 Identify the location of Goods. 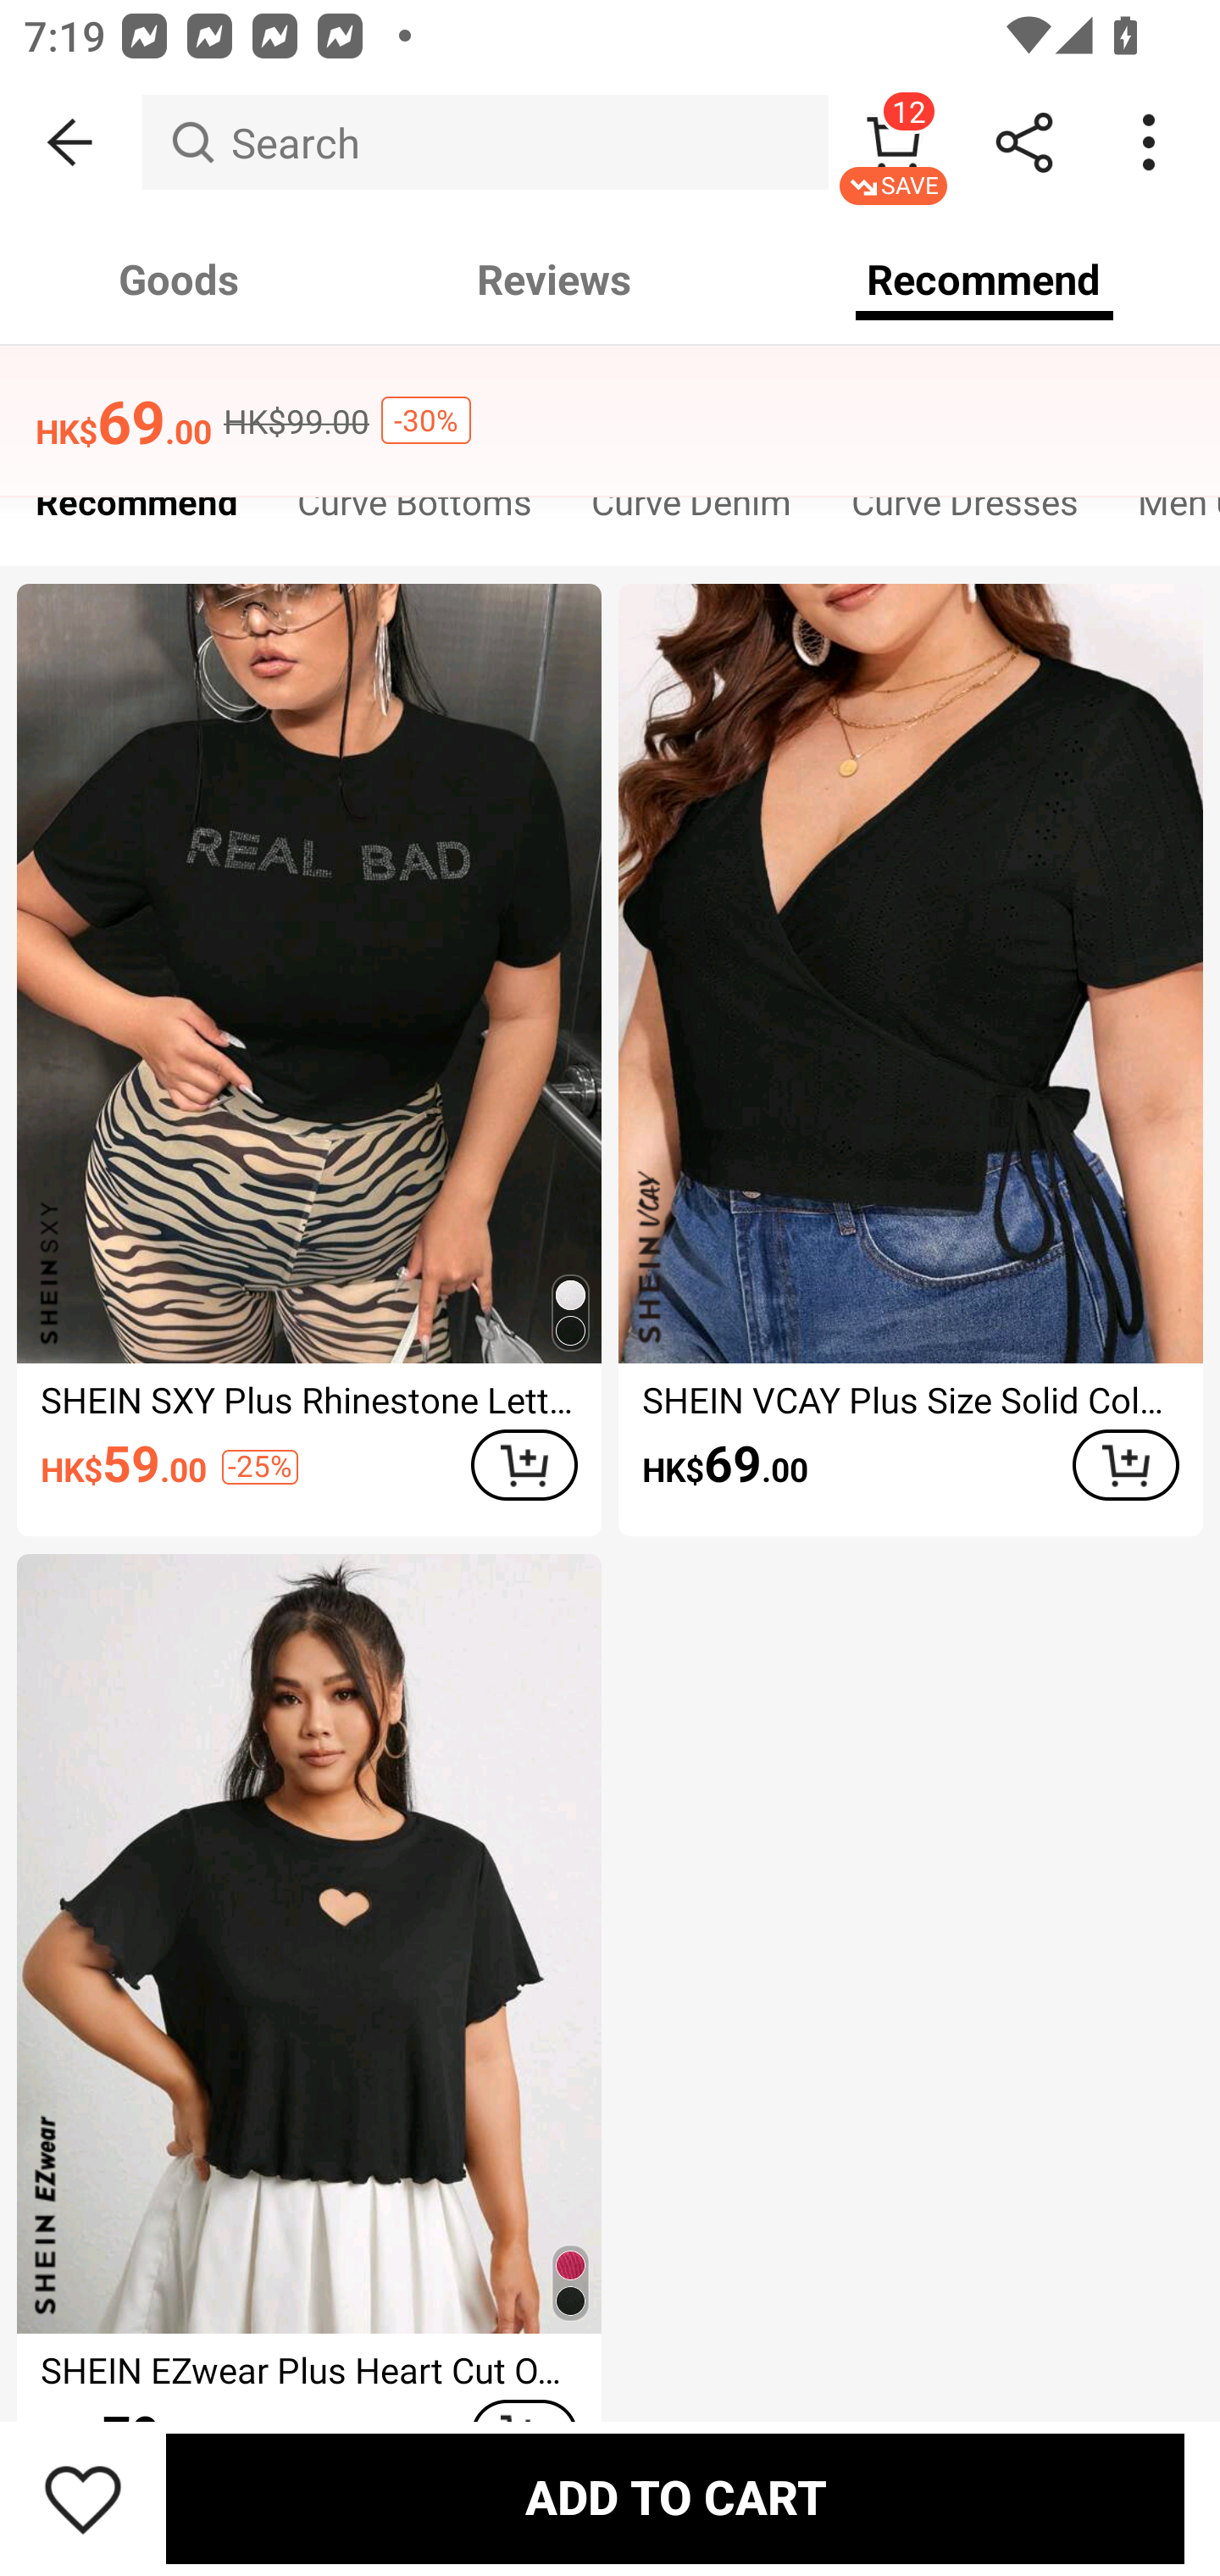
(180, 280).